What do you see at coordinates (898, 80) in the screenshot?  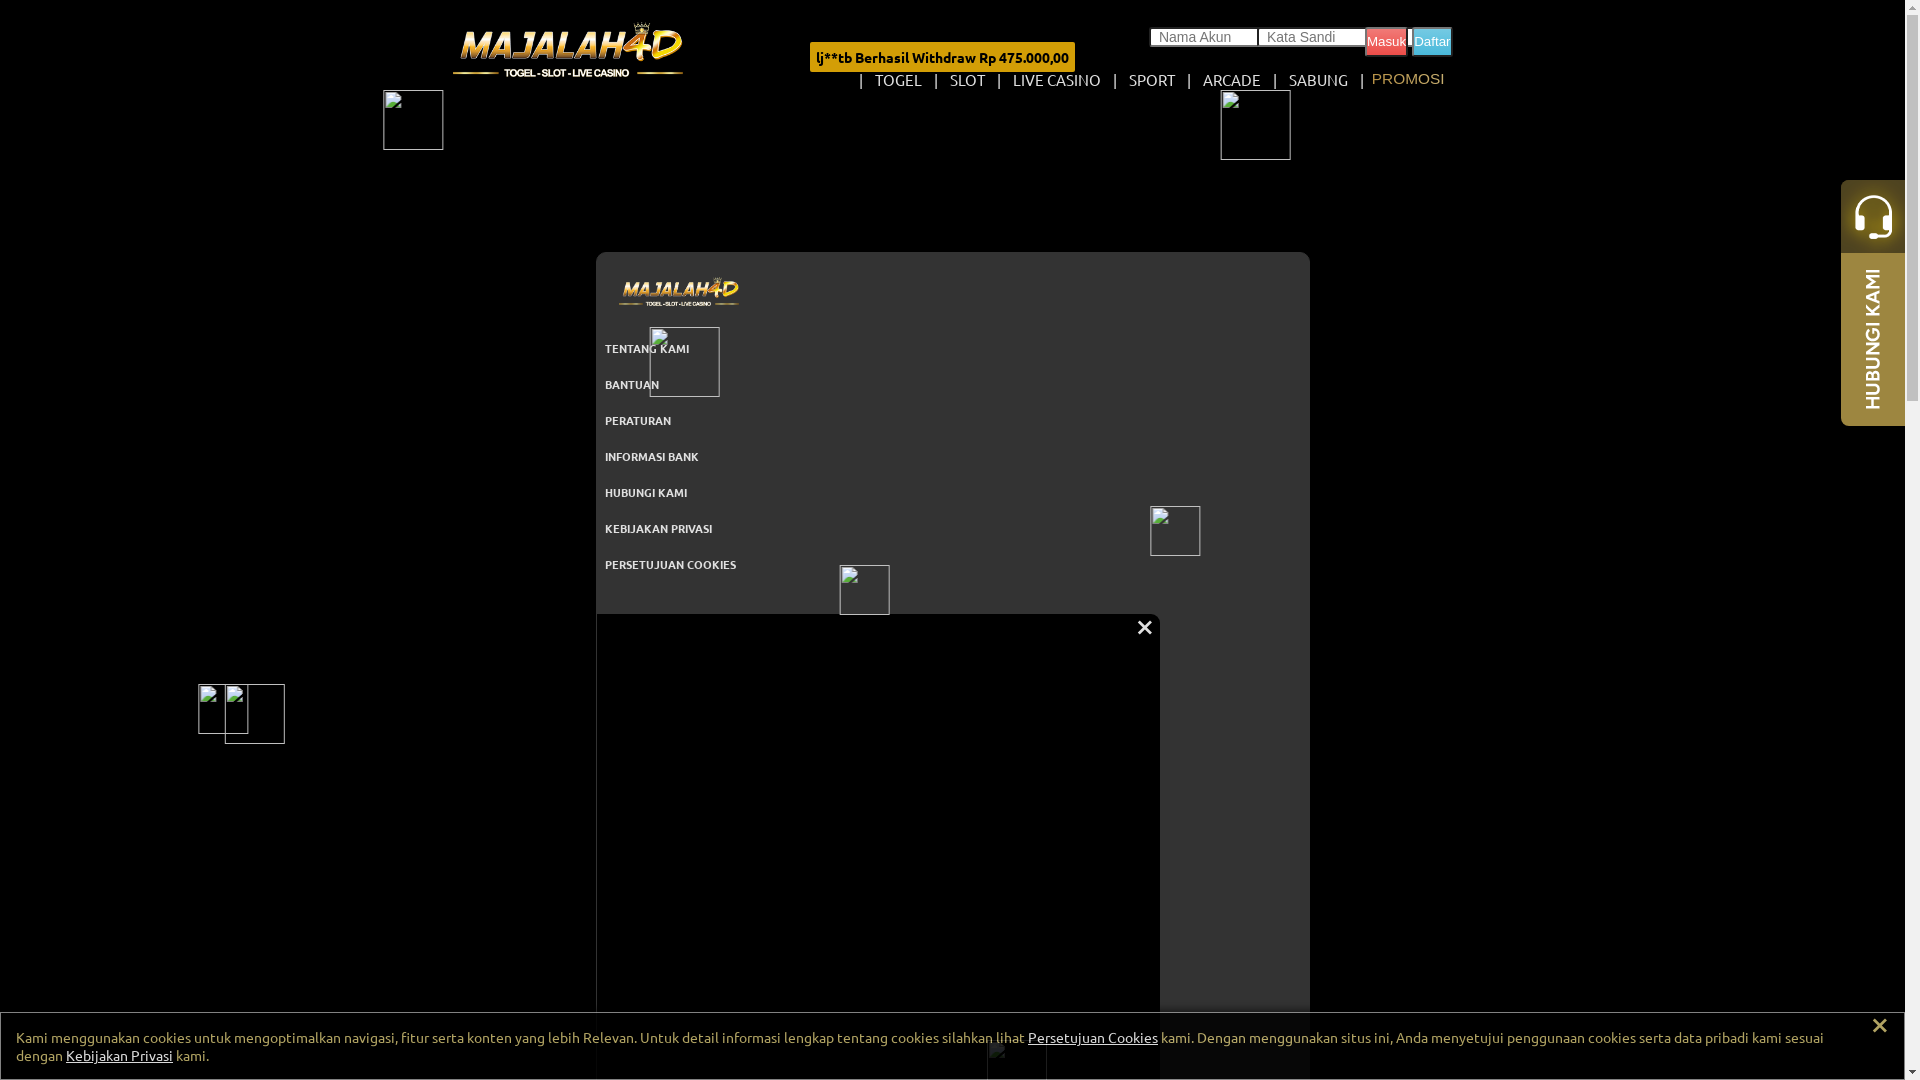 I see `TOGEL` at bounding box center [898, 80].